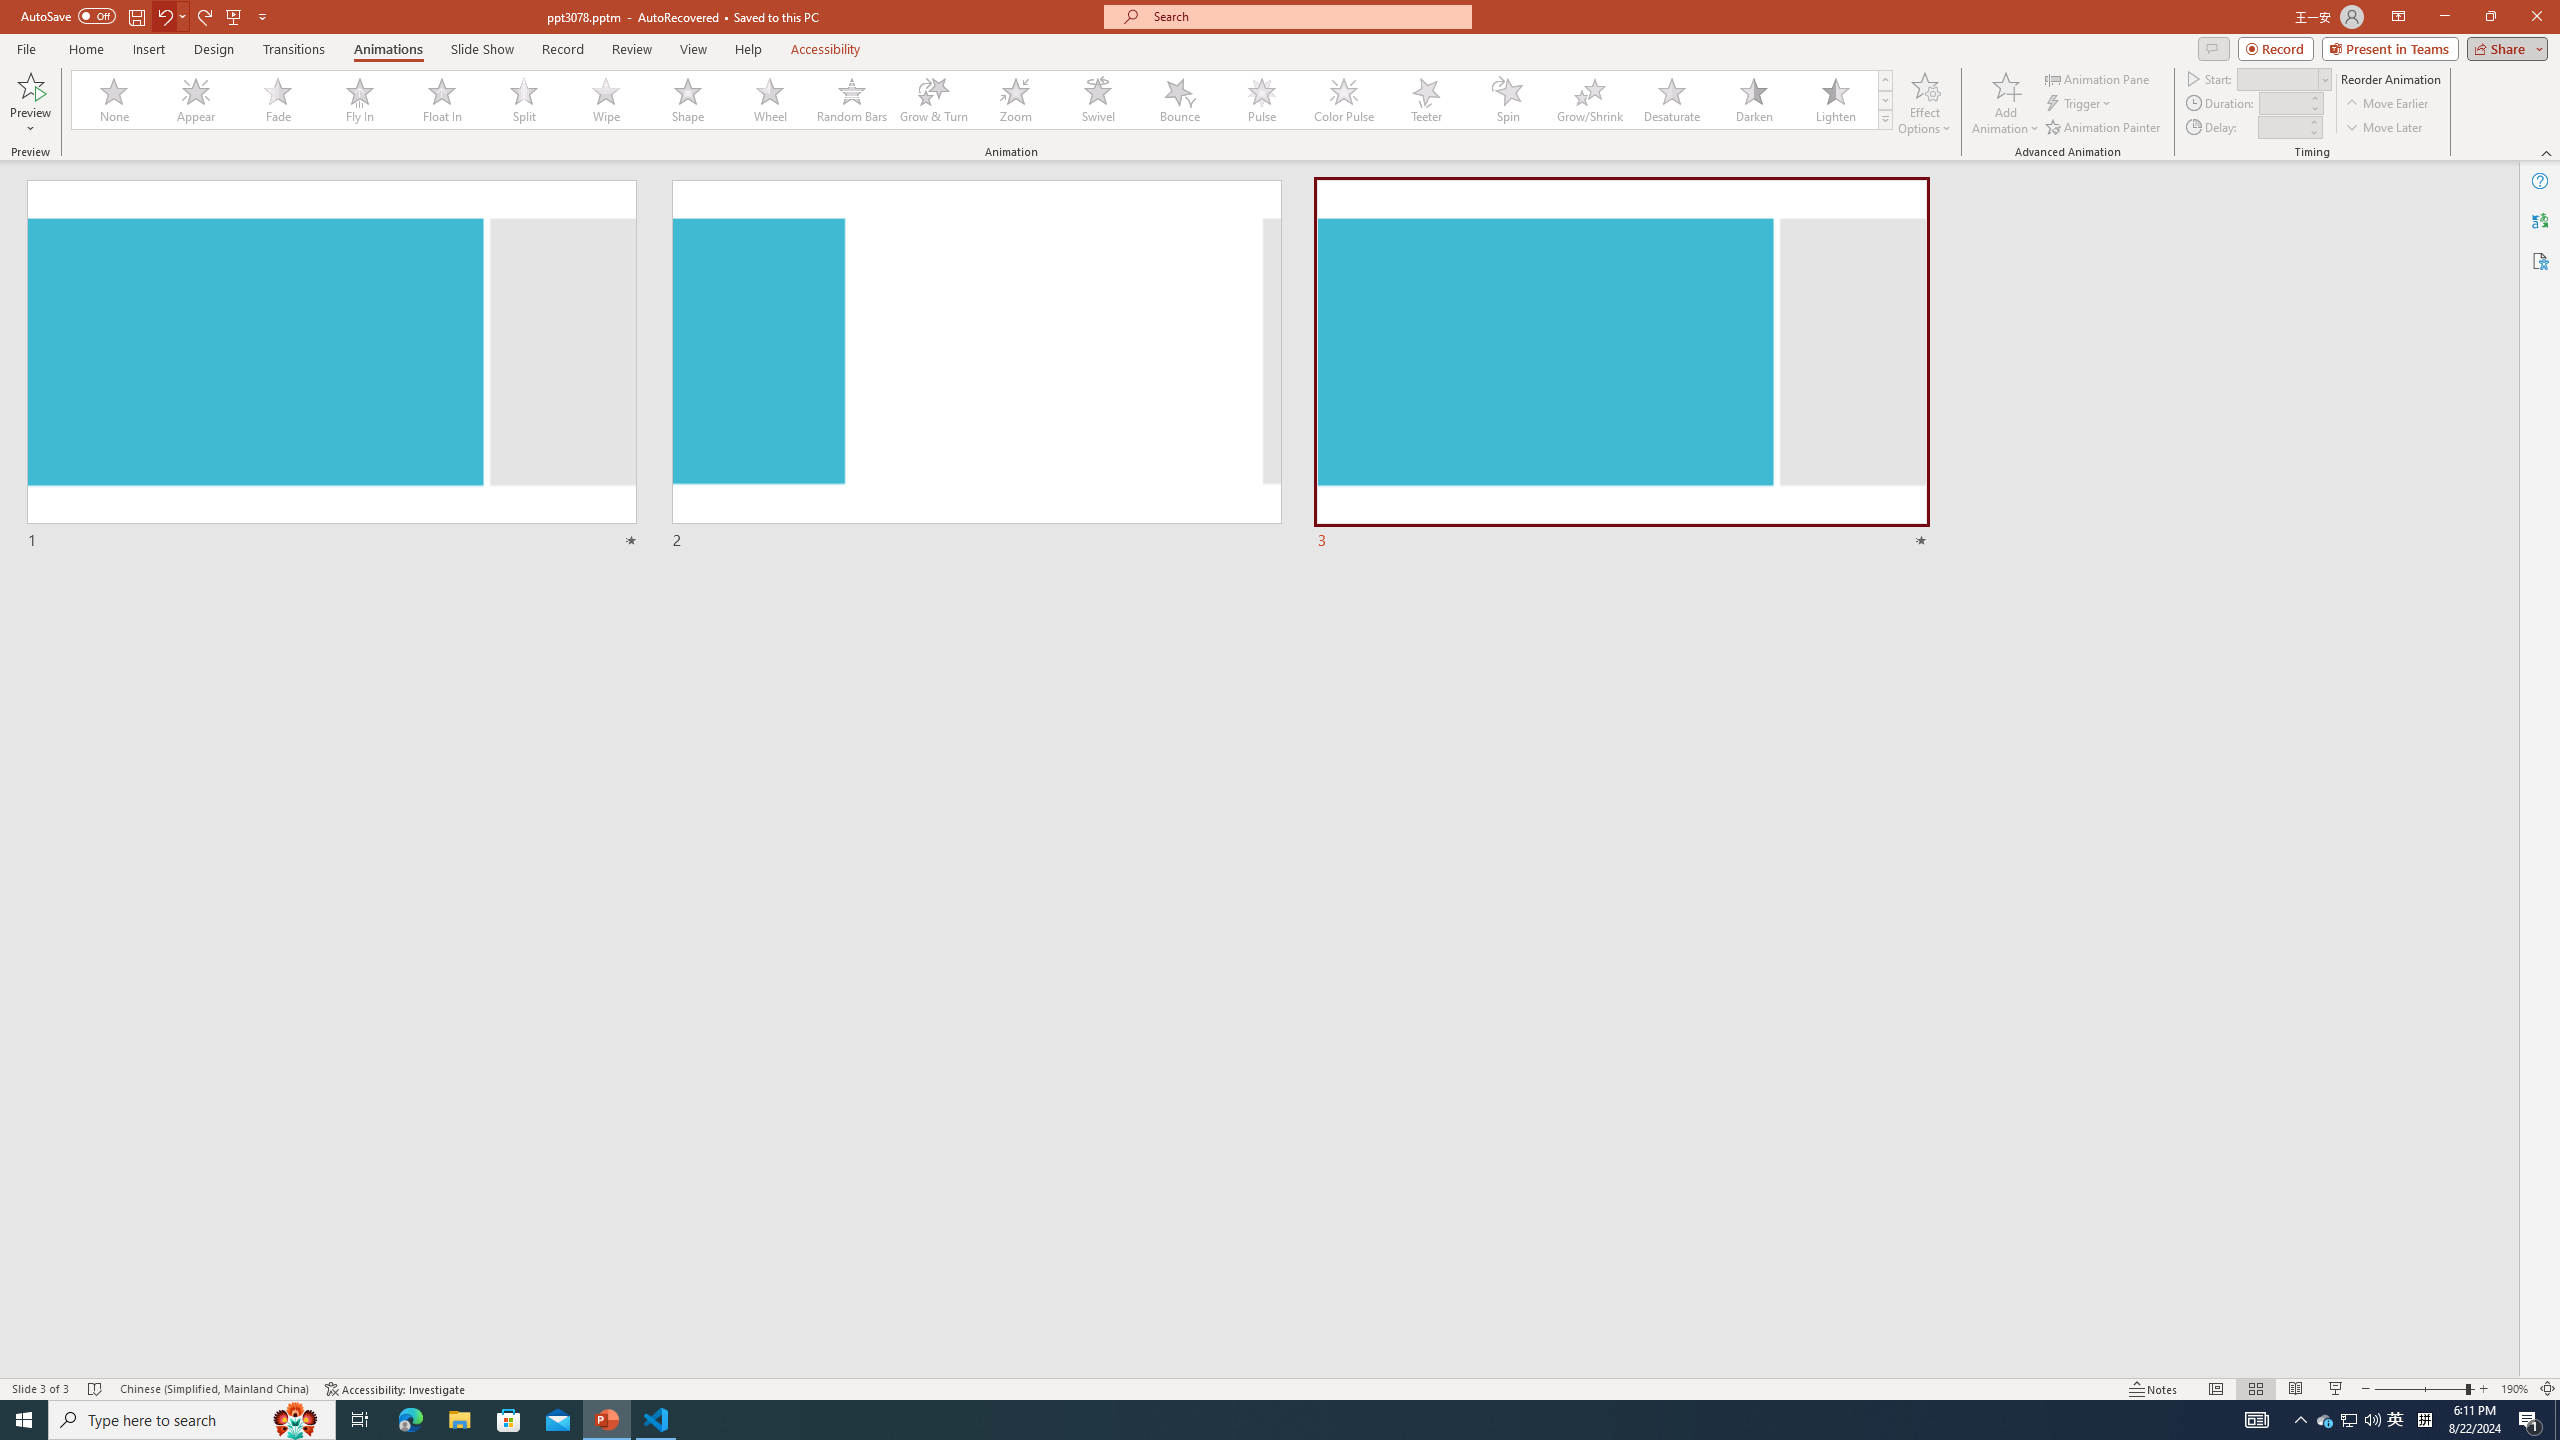 Image resolution: width=2560 pixels, height=1440 pixels. What do you see at coordinates (1835, 100) in the screenshot?
I see `Lighten` at bounding box center [1835, 100].